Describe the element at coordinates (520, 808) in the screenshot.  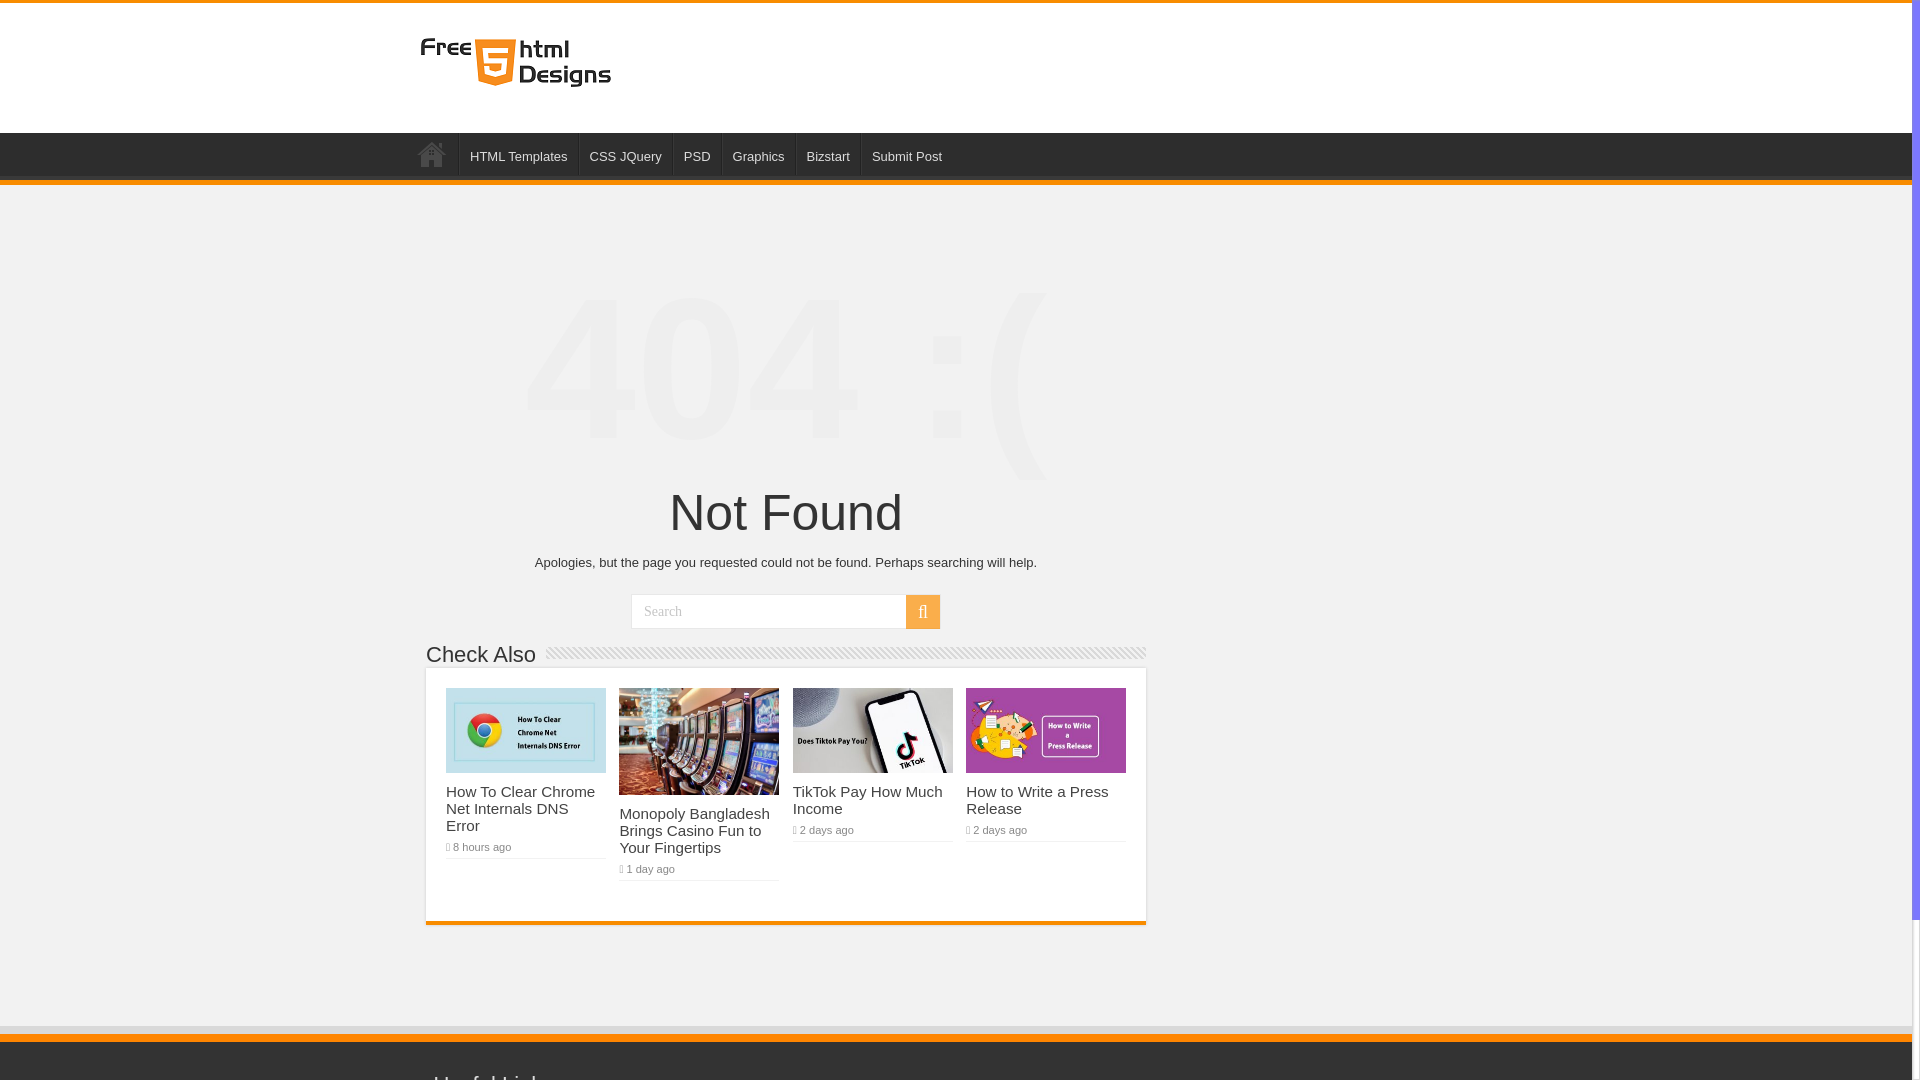
I see `How To Clear Chrome Net Internals DNS Error` at that location.